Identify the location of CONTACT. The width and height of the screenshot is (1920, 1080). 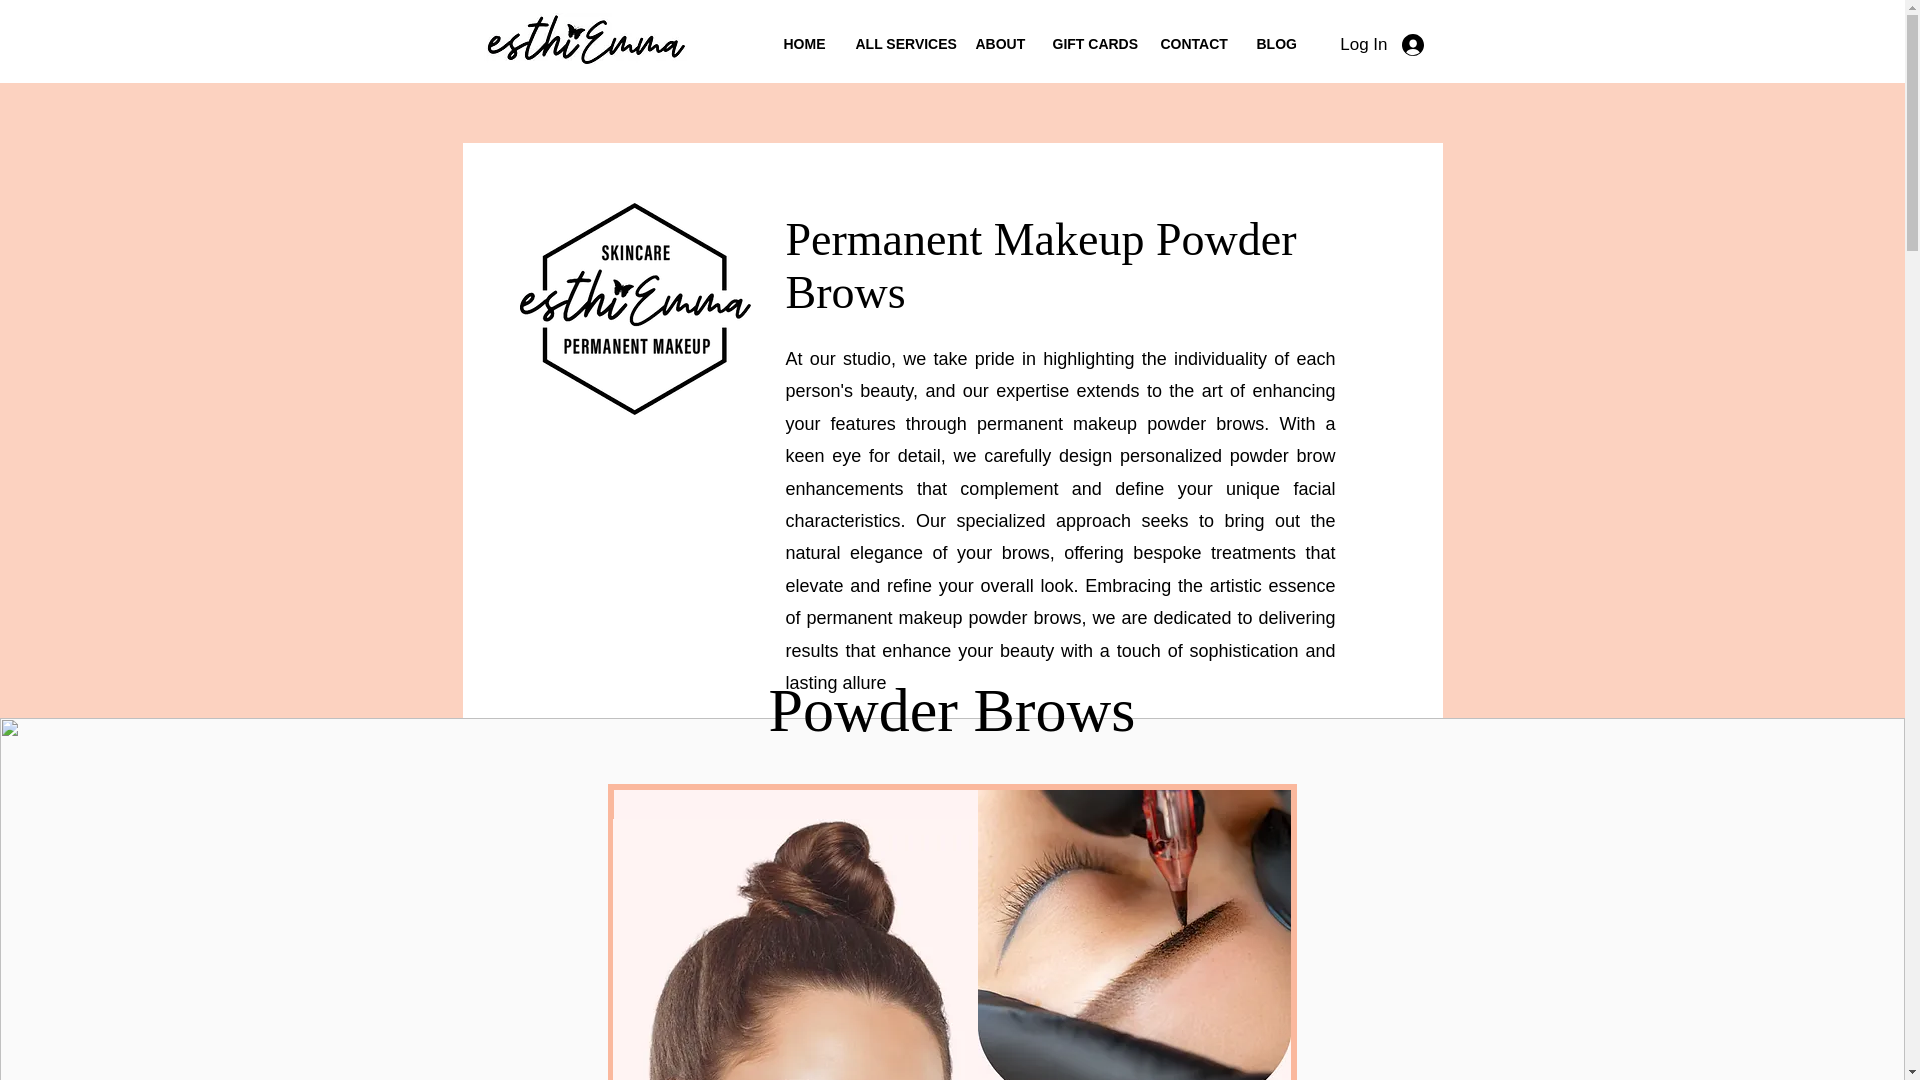
(1194, 44).